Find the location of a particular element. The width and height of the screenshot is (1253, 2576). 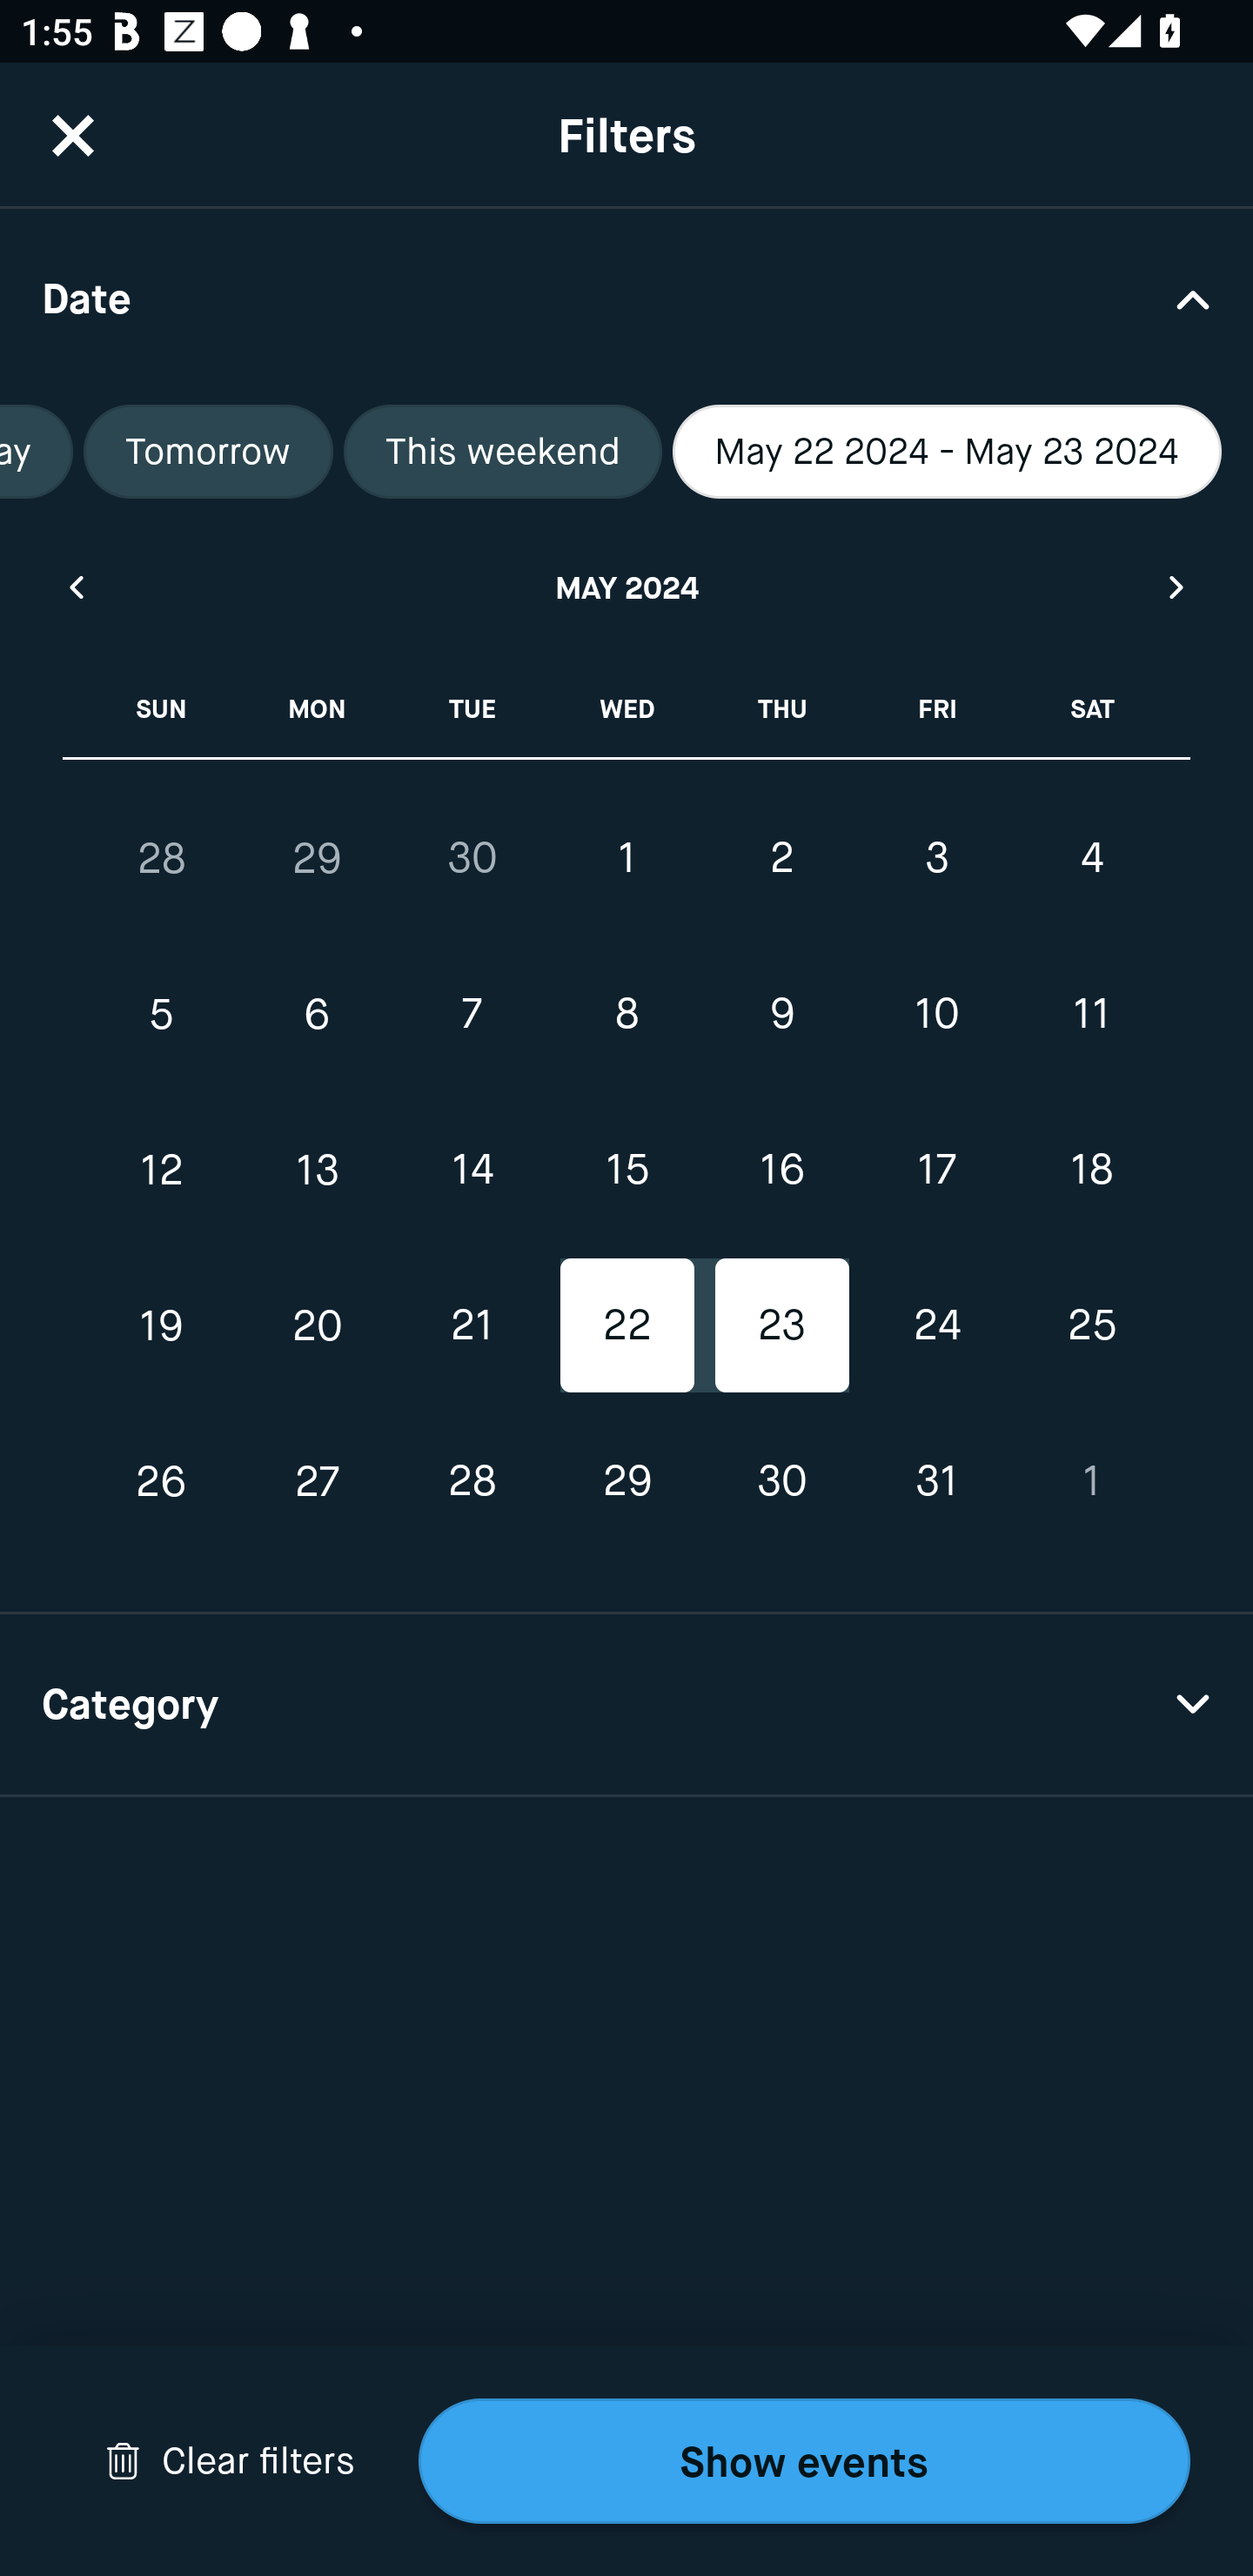

Previous is located at coordinates (75, 587).